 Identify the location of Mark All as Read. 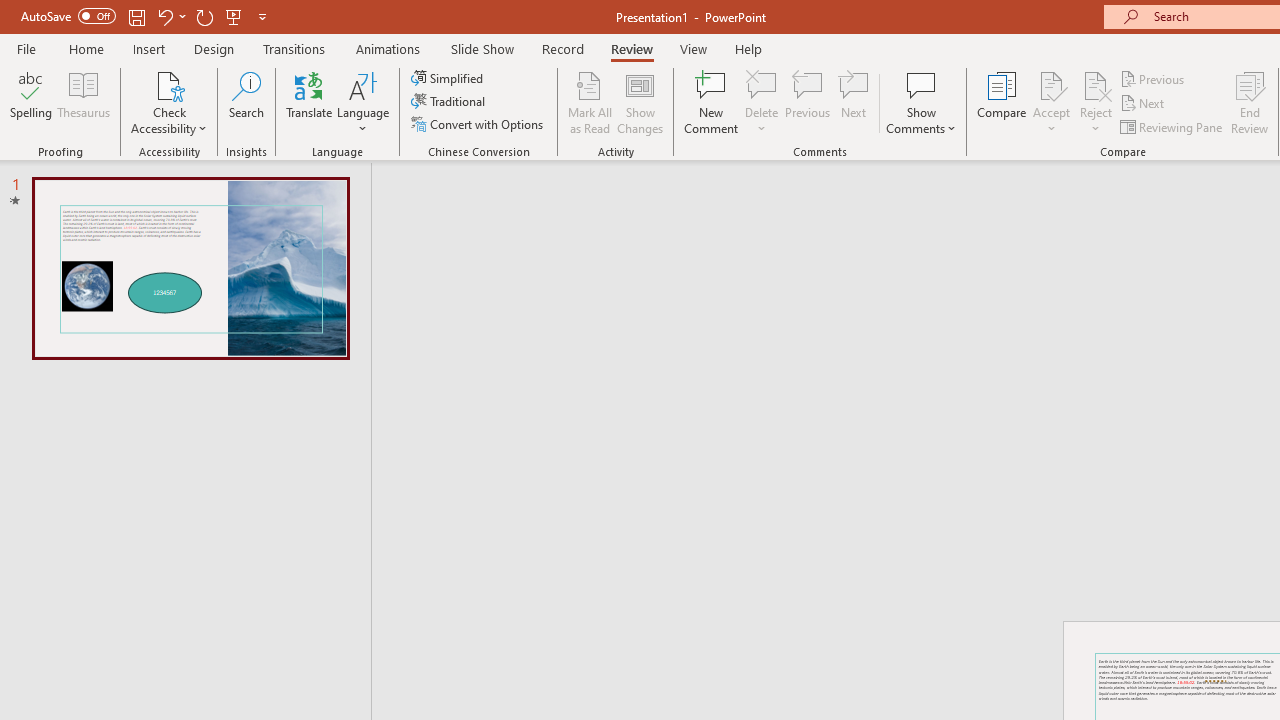
(590, 102).